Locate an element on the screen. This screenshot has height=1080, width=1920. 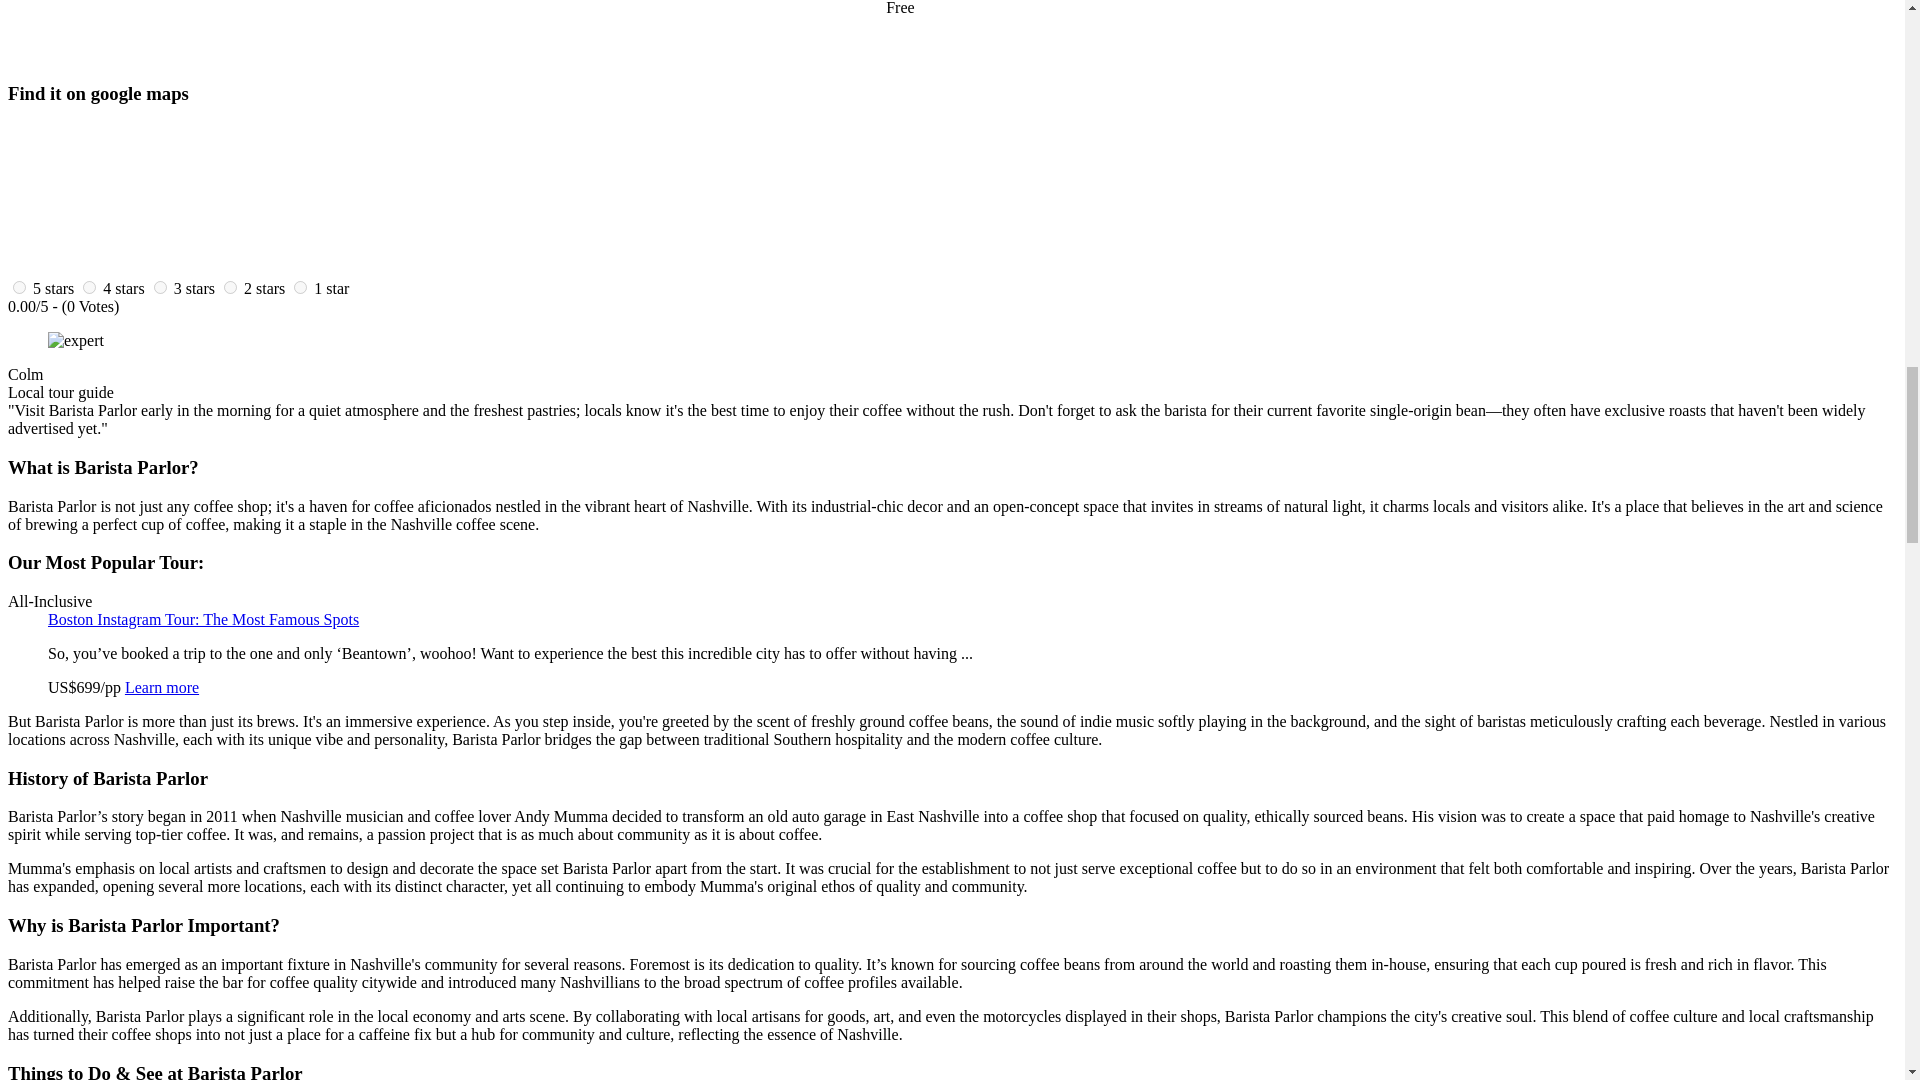
5 is located at coordinates (20, 286).